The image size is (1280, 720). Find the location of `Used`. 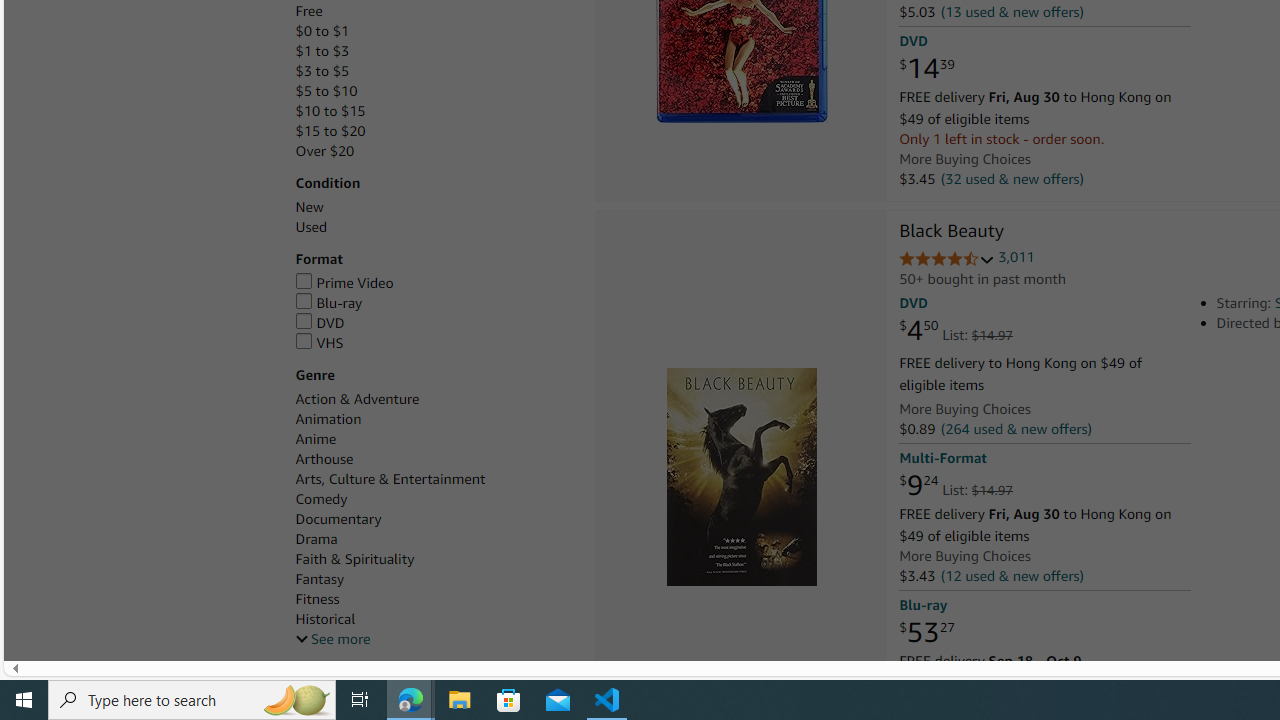

Used is located at coordinates (434, 227).